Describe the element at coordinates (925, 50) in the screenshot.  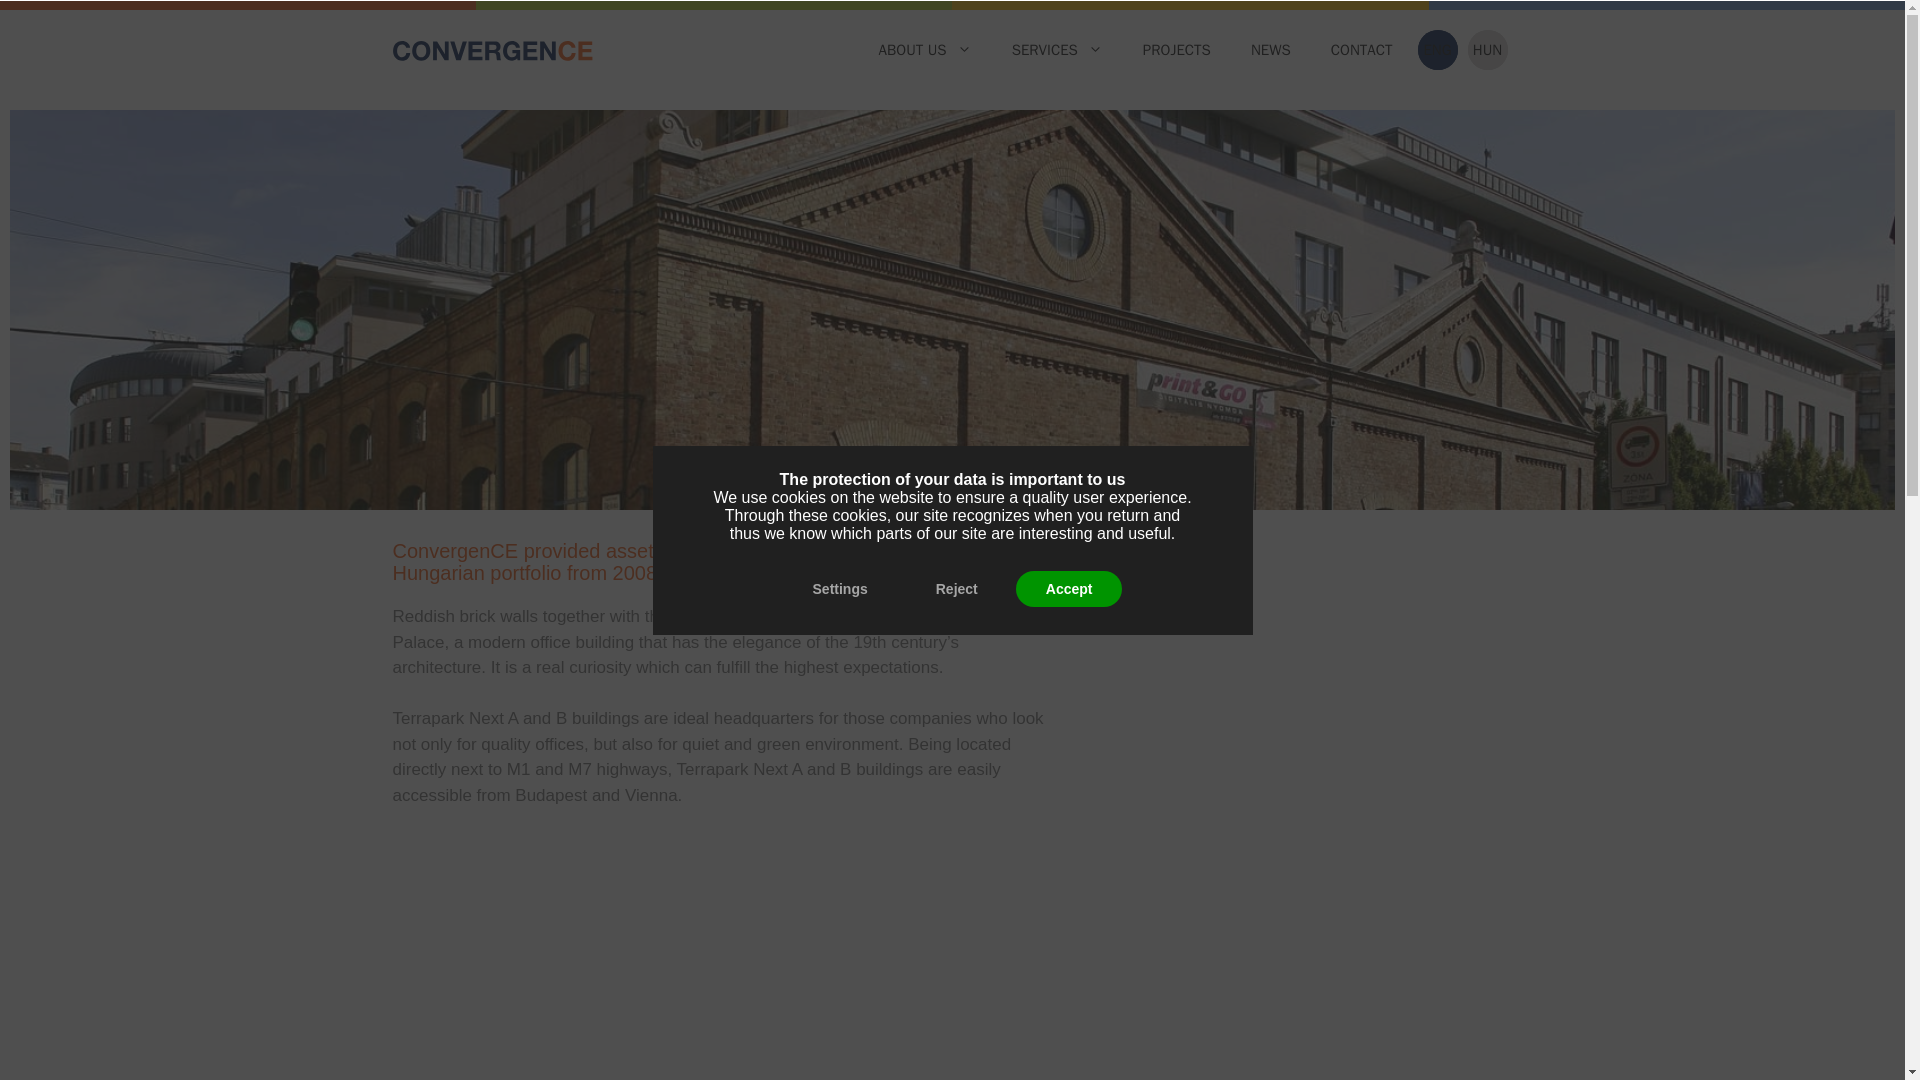
I see `ABOUT US` at that location.